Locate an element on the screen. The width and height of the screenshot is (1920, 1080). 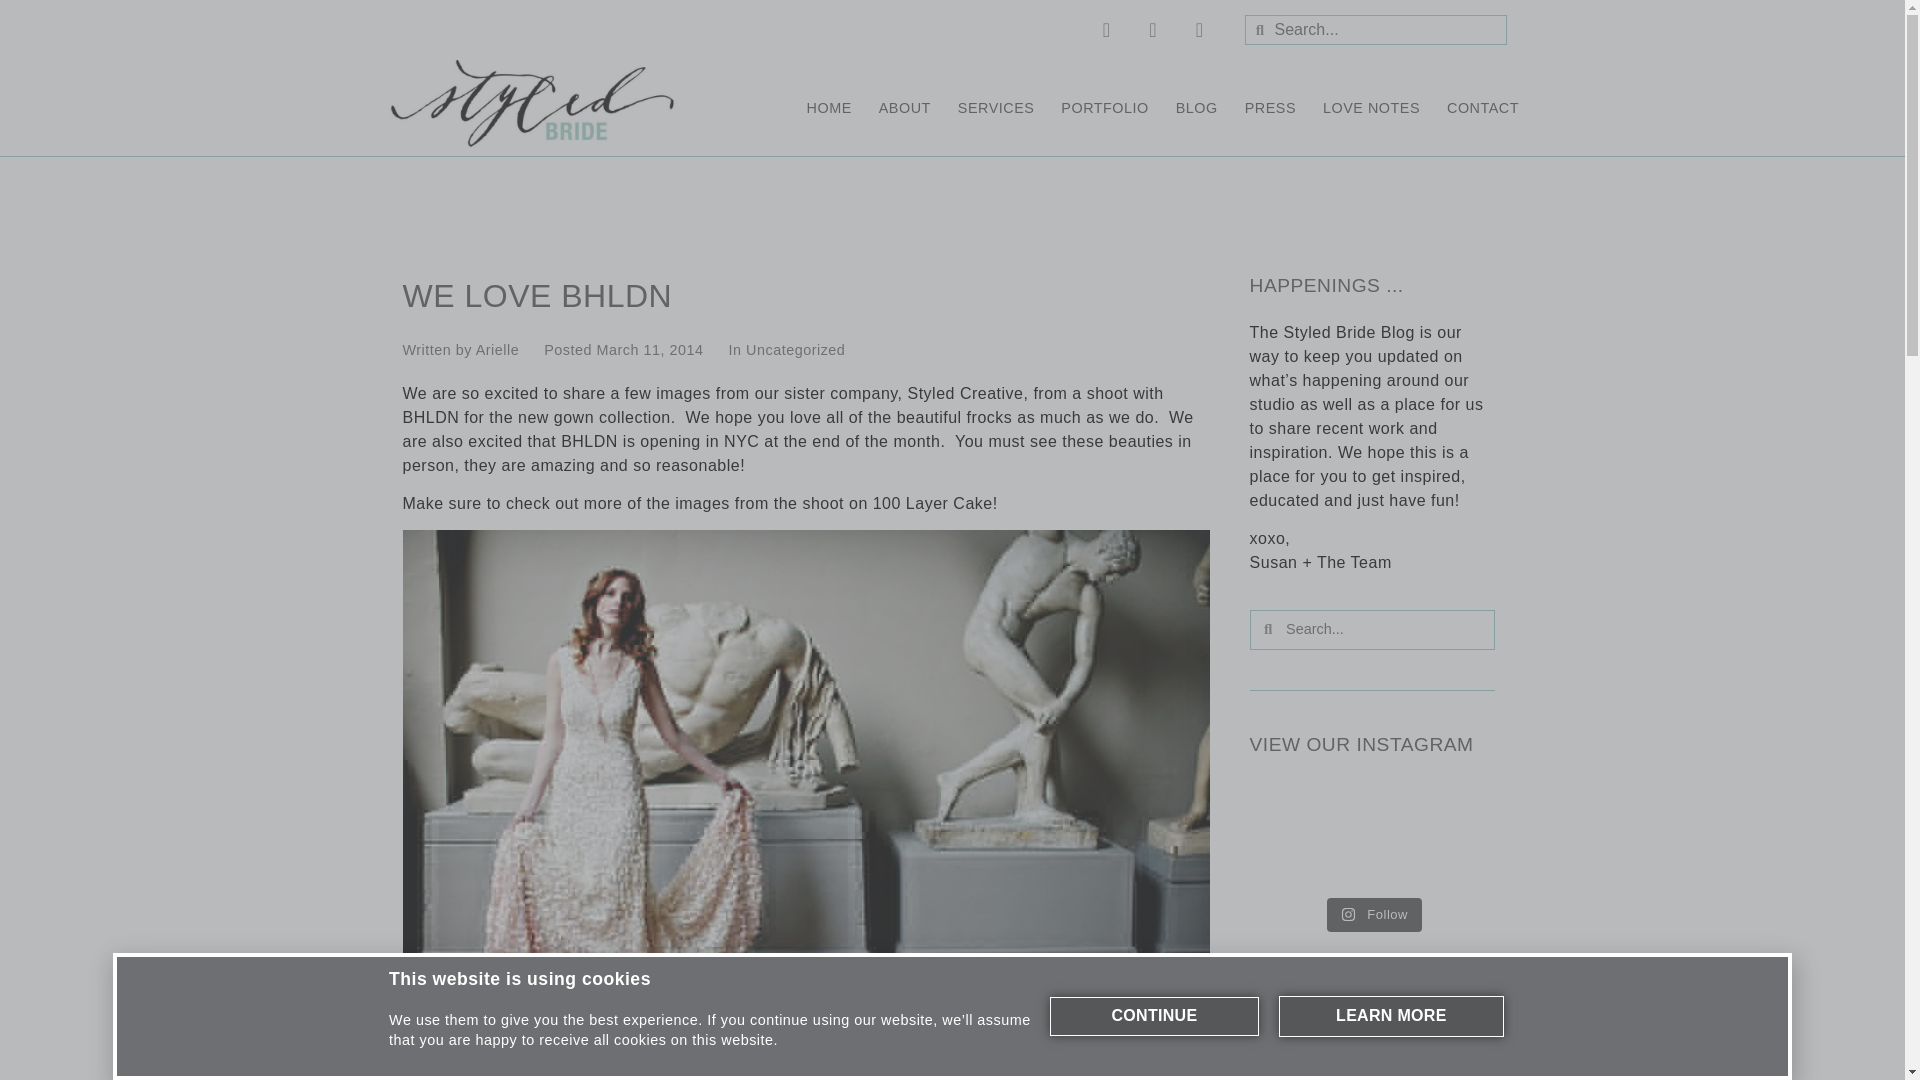
ABOUT is located at coordinates (904, 108).